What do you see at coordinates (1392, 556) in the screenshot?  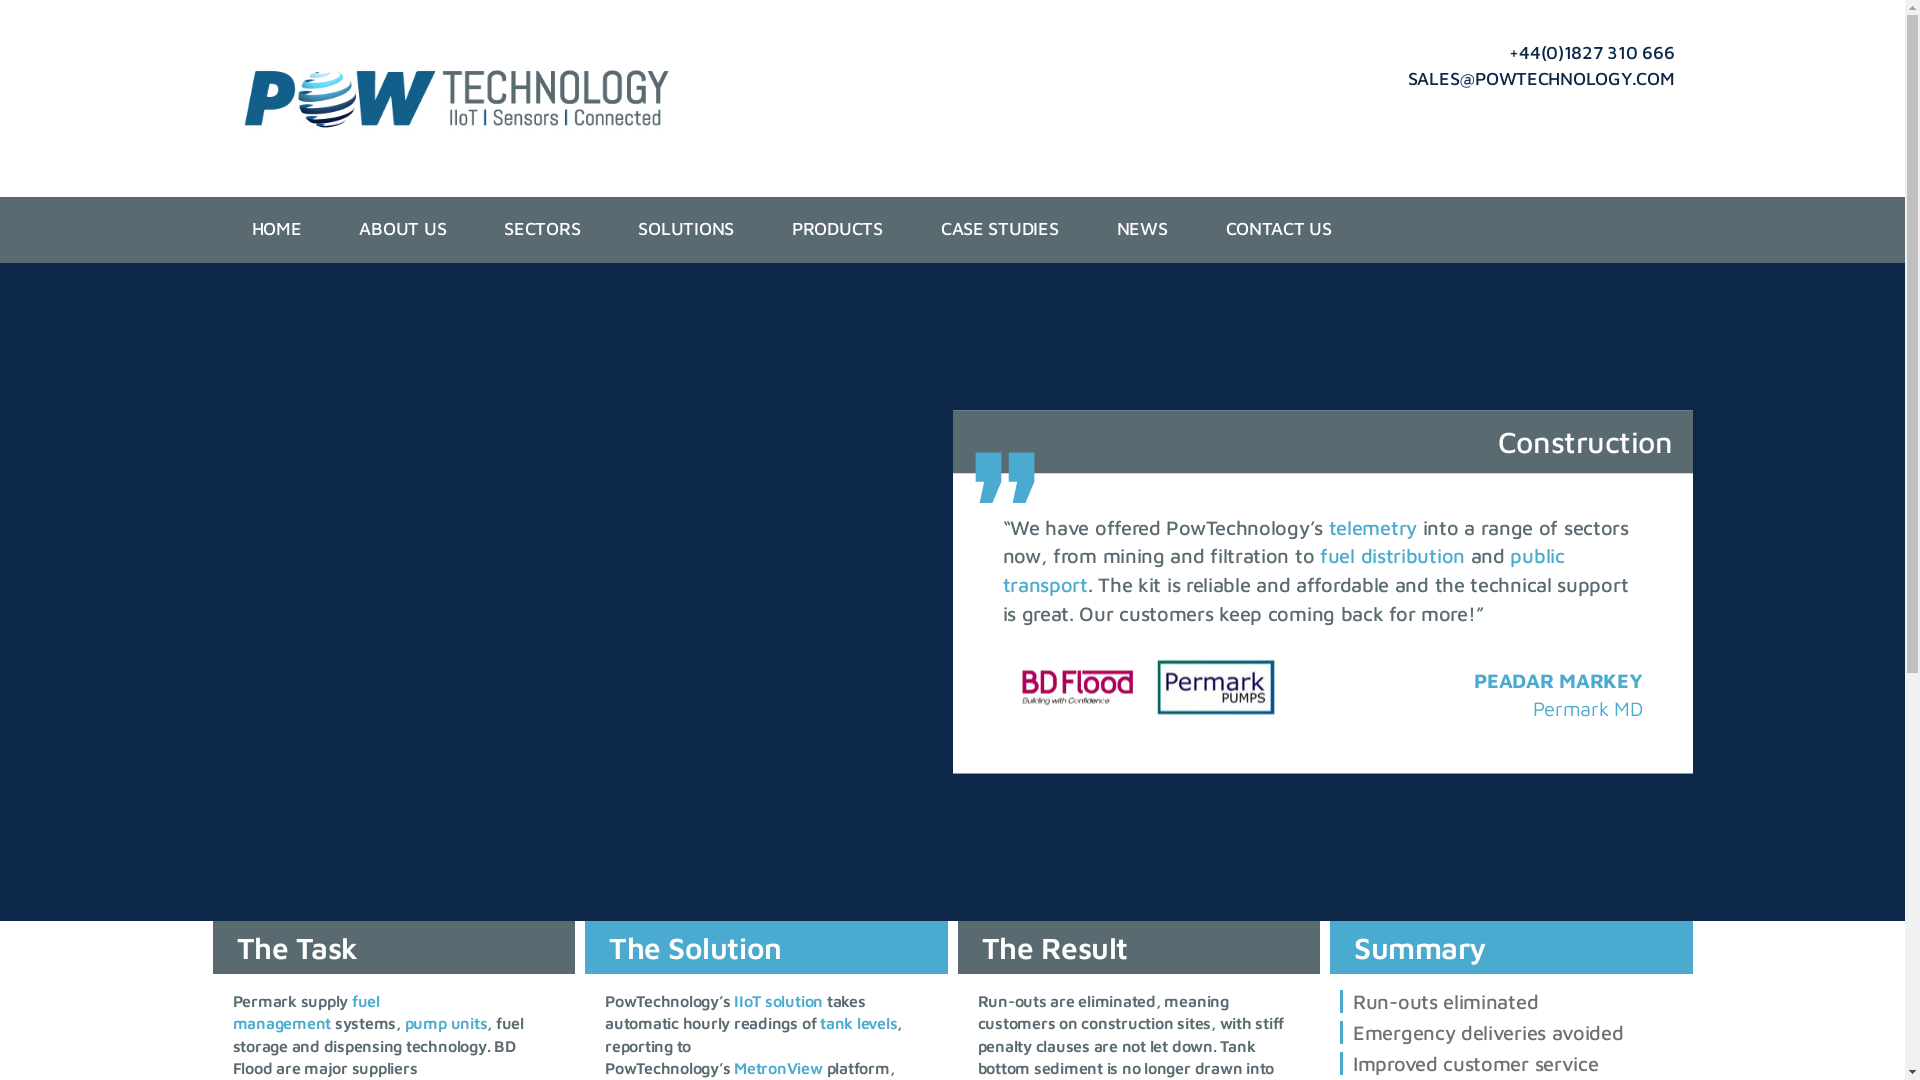 I see `Fuel Management` at bounding box center [1392, 556].